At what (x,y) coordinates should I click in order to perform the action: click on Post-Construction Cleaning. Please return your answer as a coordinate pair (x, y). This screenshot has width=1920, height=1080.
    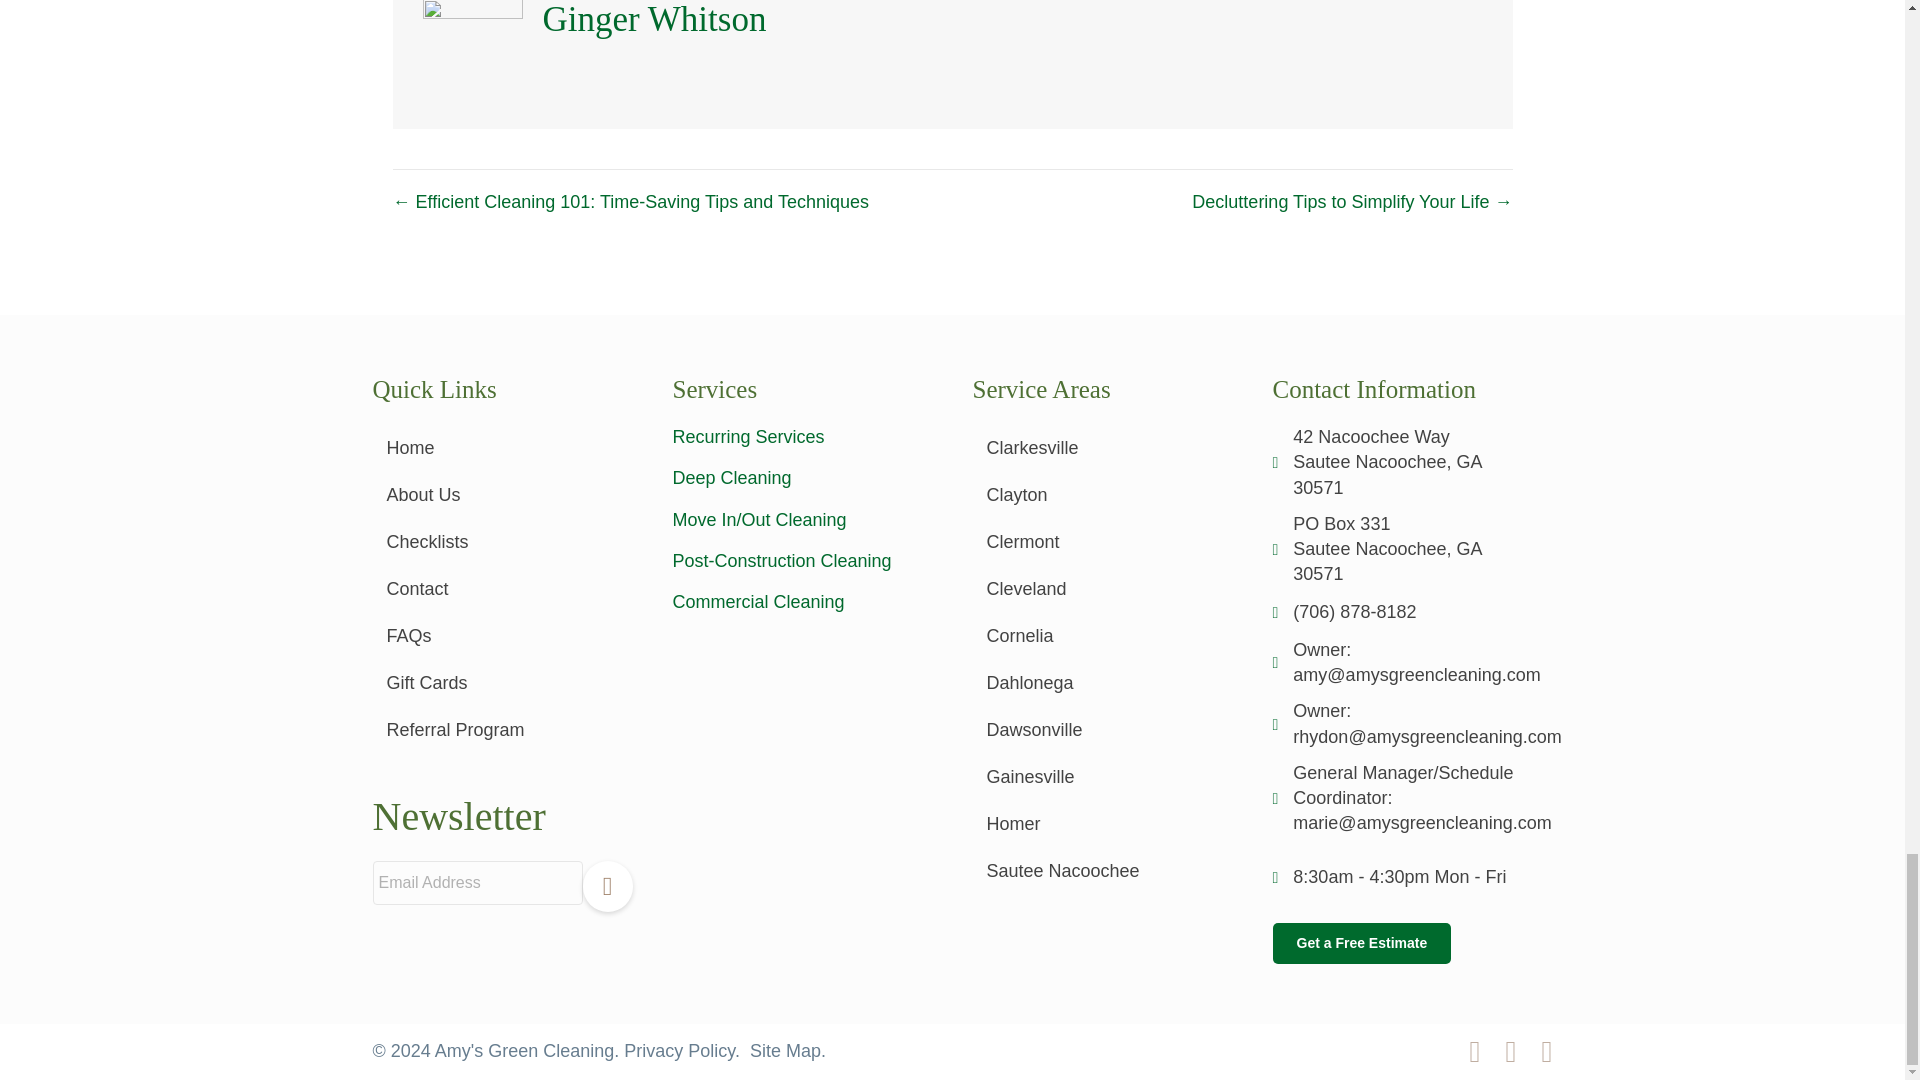
    Looking at the image, I should click on (781, 560).